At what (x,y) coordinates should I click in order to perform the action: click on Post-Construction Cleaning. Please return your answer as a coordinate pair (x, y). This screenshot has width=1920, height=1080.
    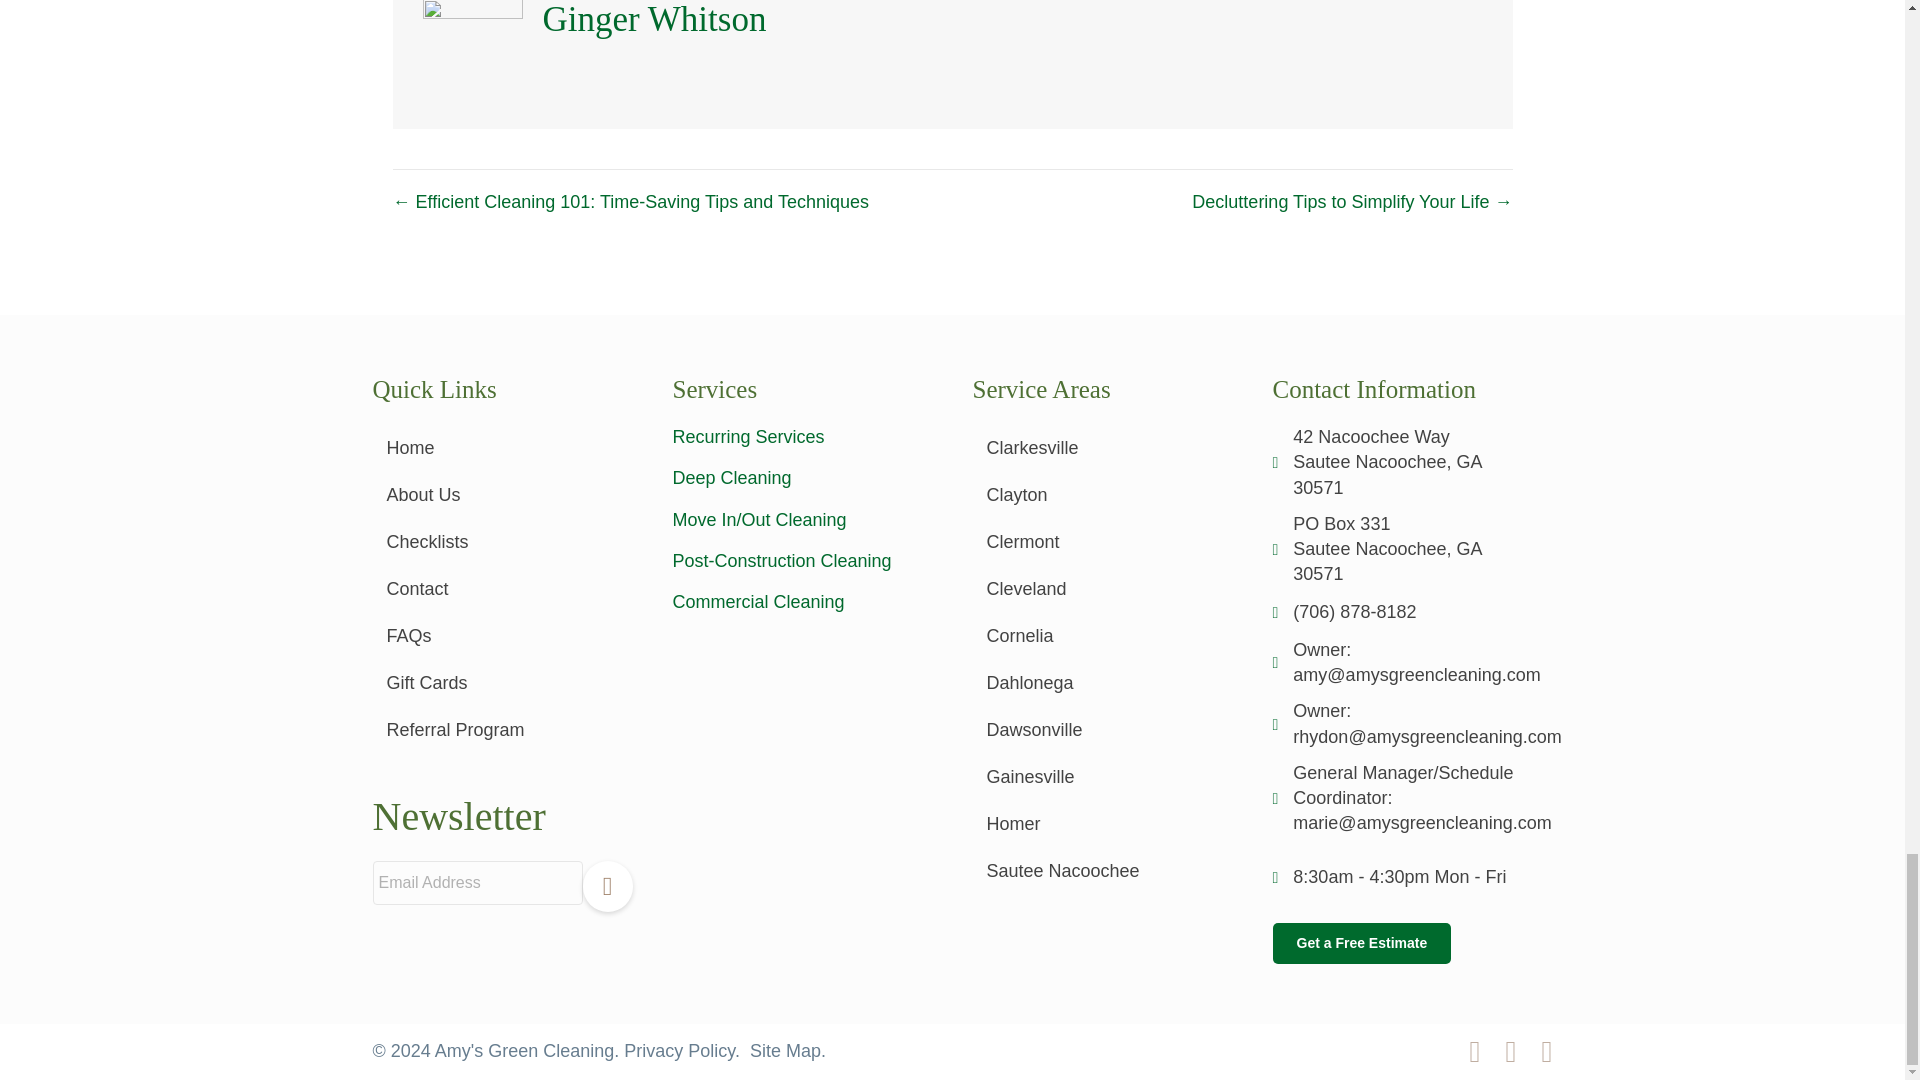
    Looking at the image, I should click on (781, 560).